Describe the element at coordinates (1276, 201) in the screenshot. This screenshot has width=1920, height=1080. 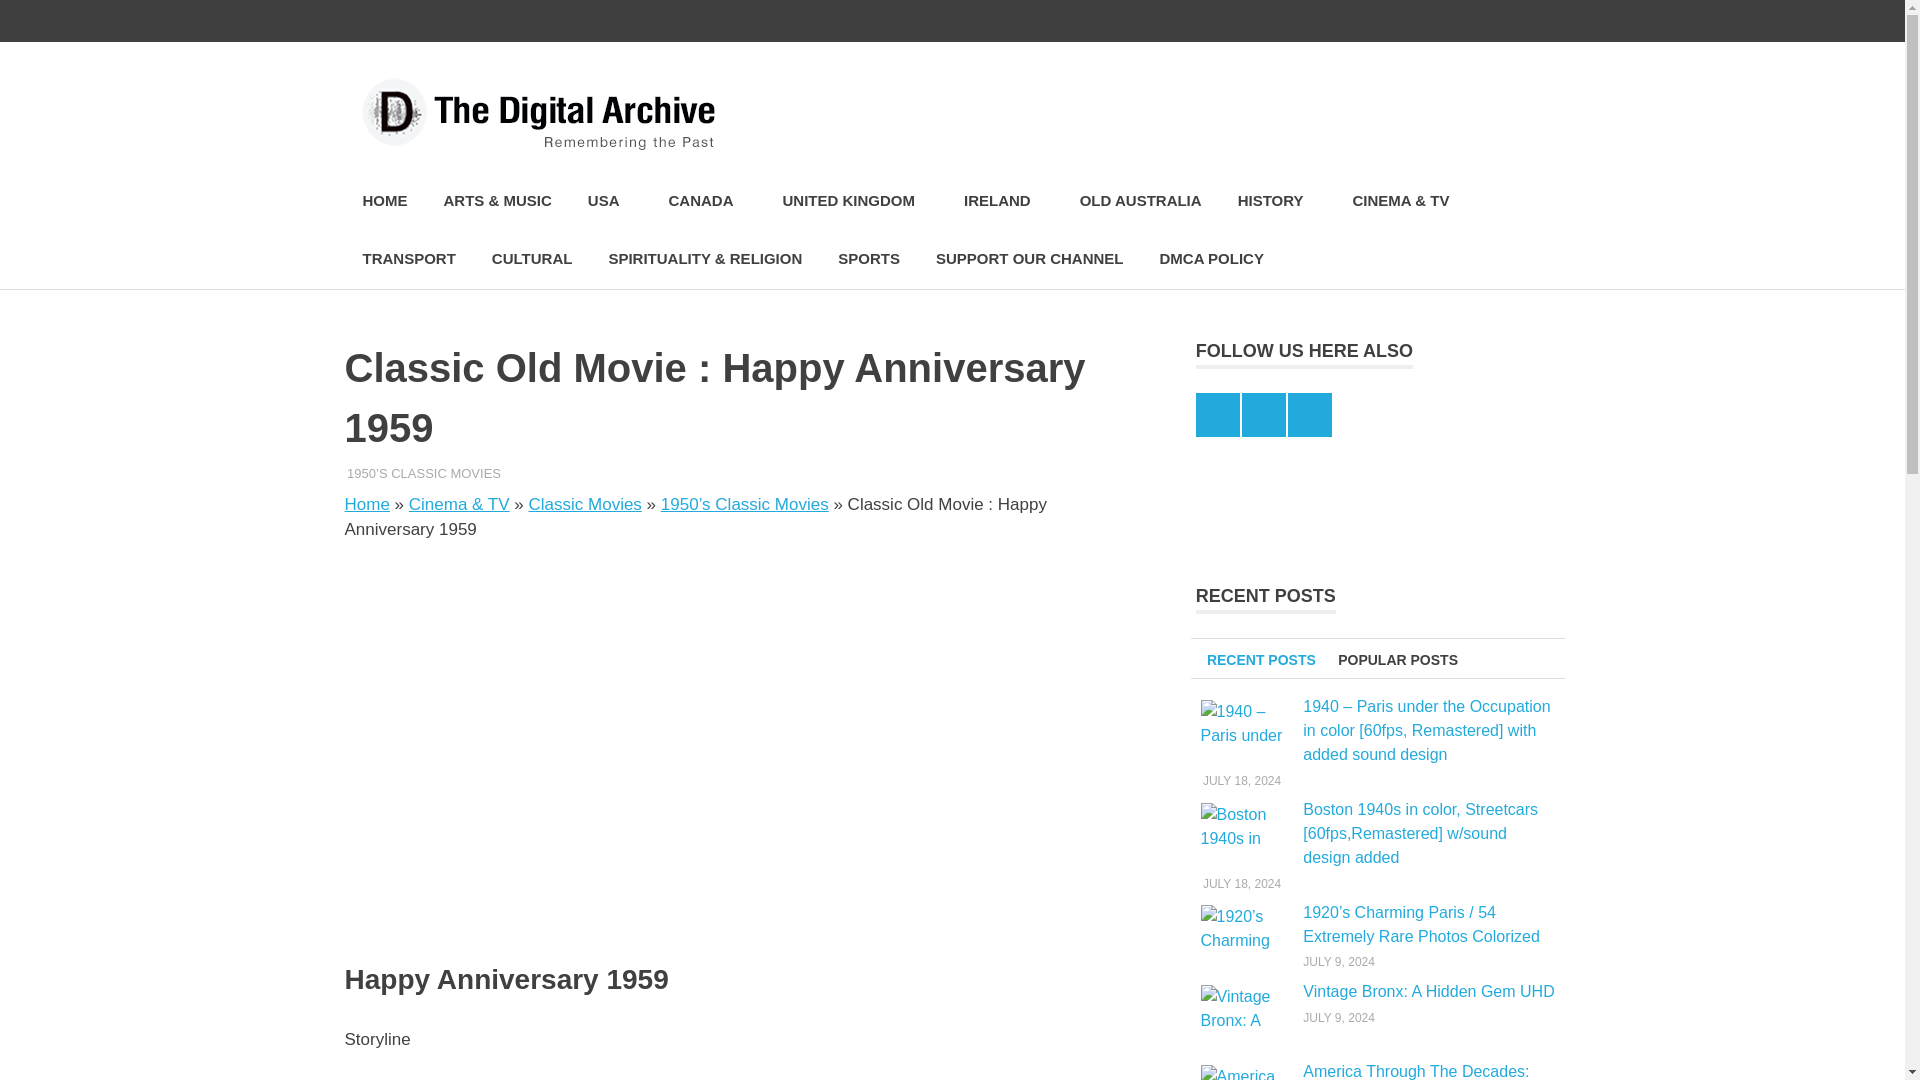
I see `HISTORY` at that location.